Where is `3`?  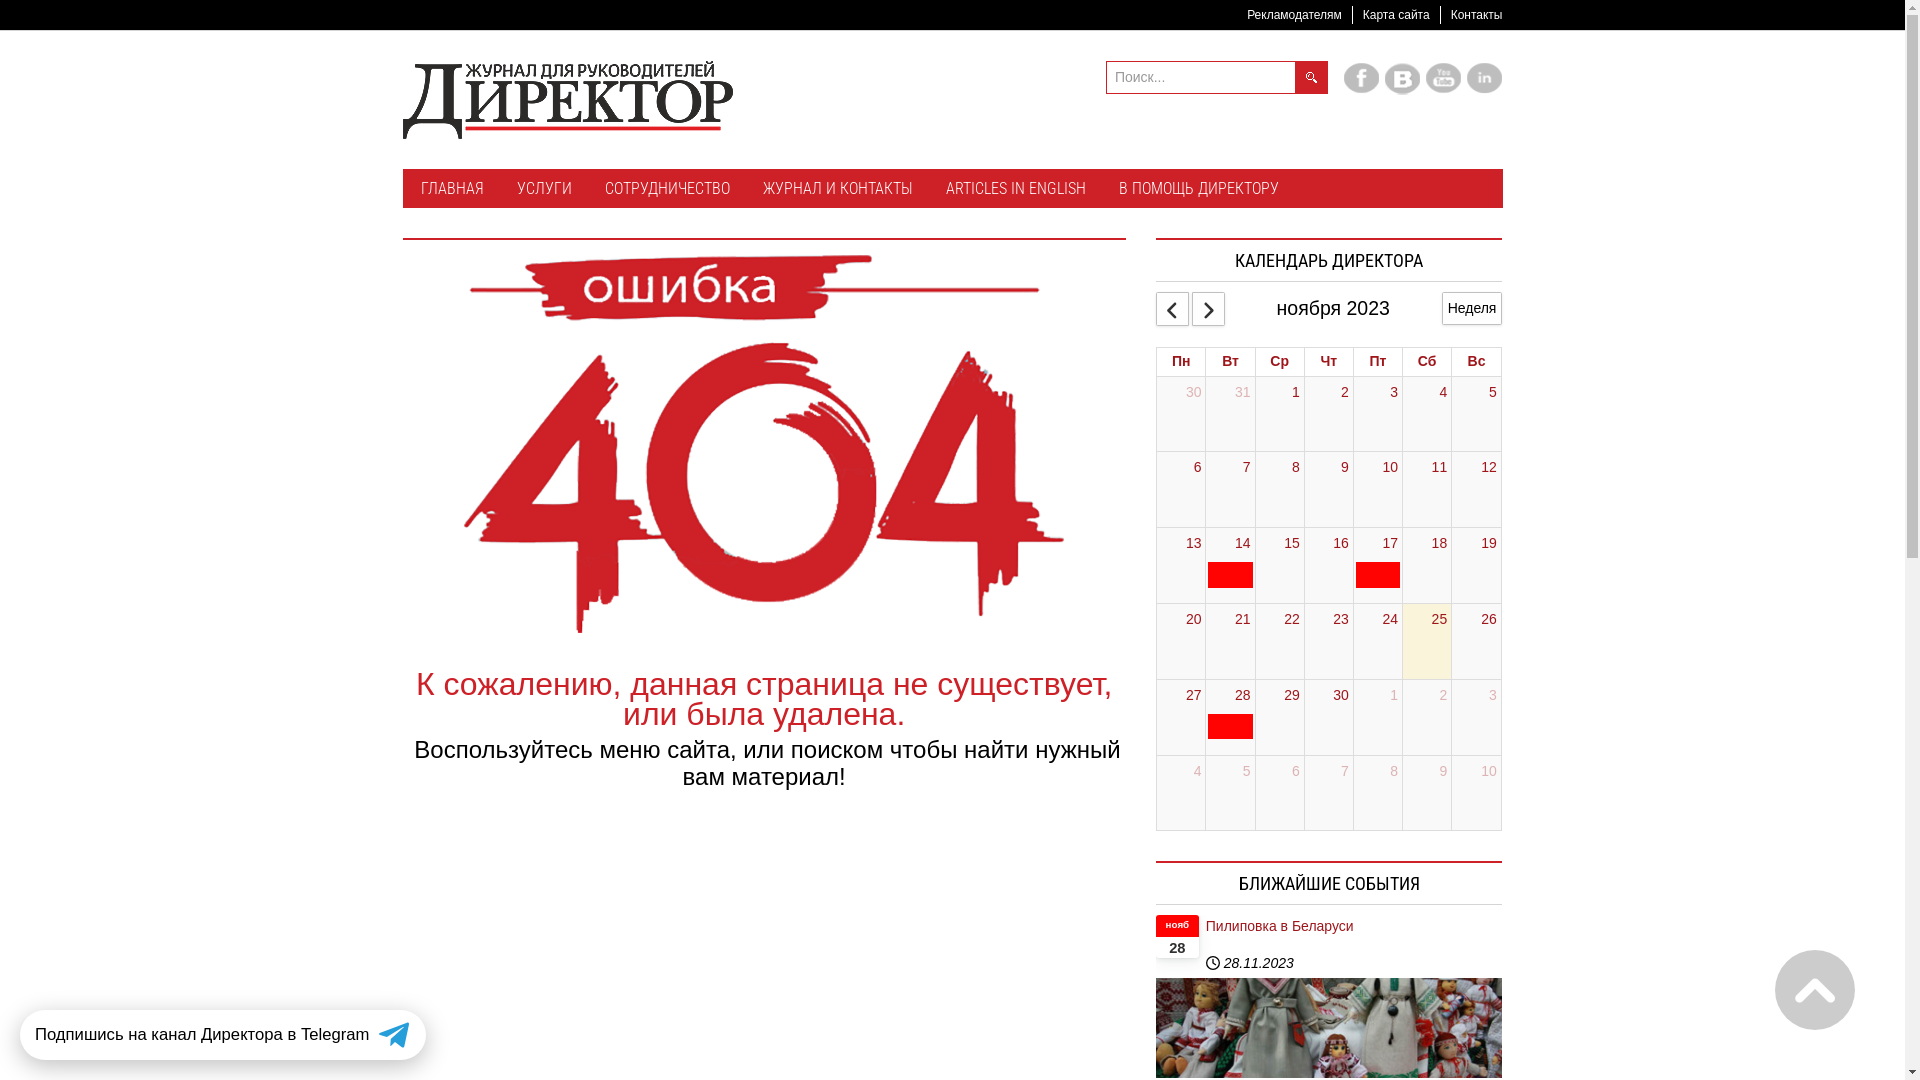
3 is located at coordinates (1394, 393).